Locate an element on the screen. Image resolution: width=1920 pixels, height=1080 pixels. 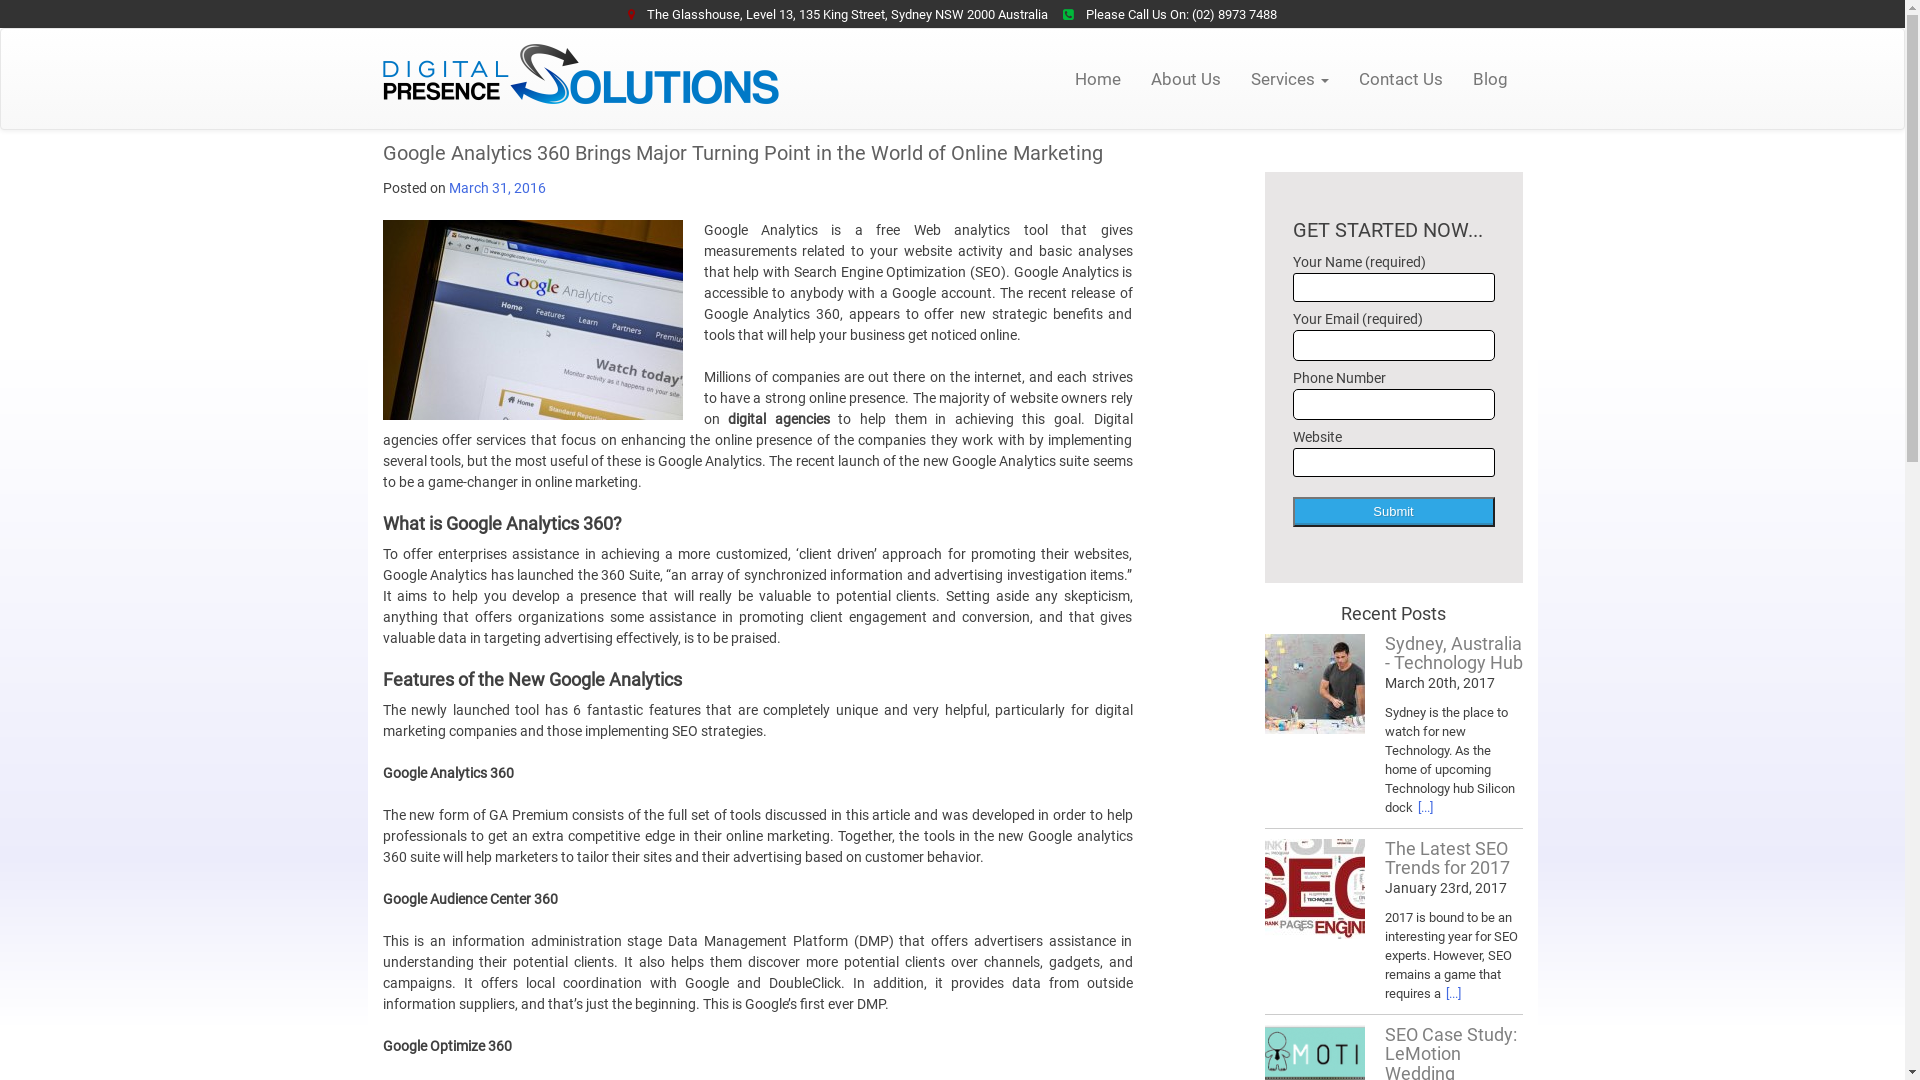
Home is located at coordinates (1098, 79).